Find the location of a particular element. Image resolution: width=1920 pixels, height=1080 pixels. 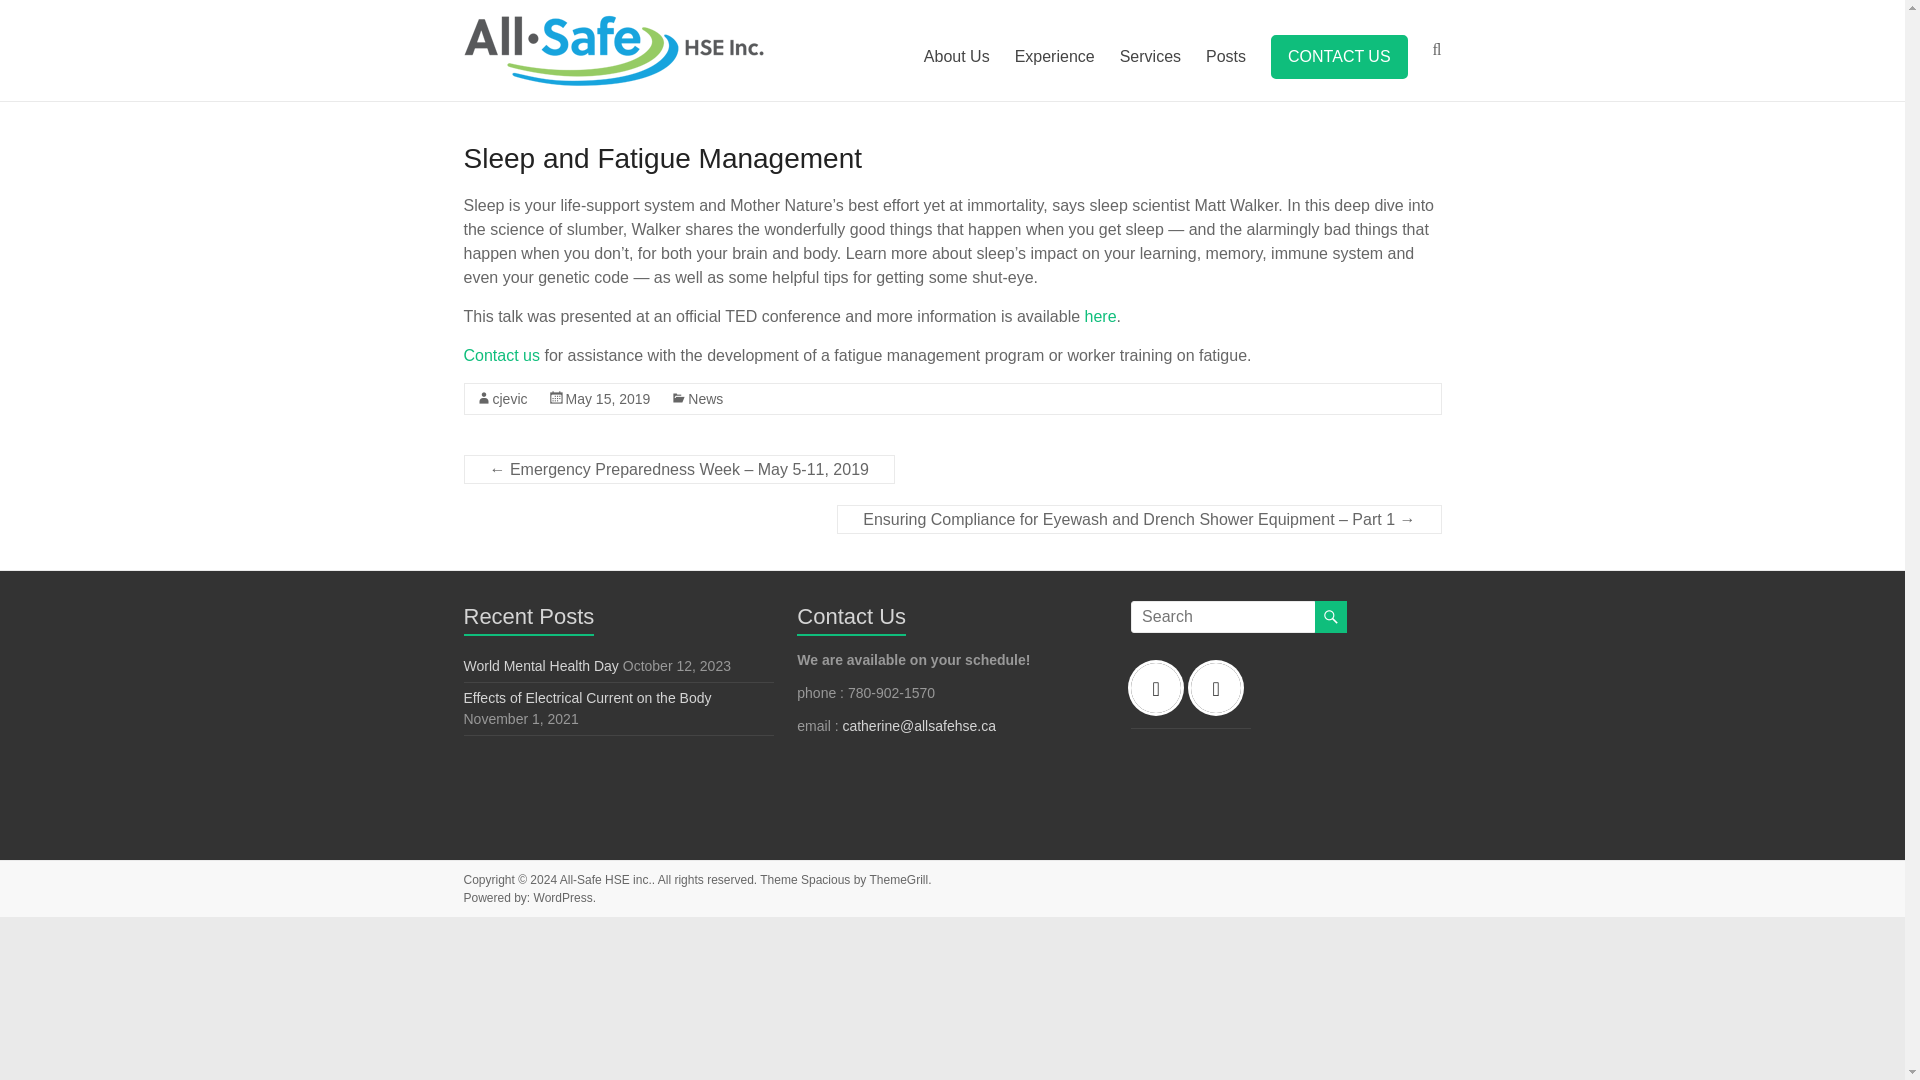

About Us is located at coordinates (956, 57).